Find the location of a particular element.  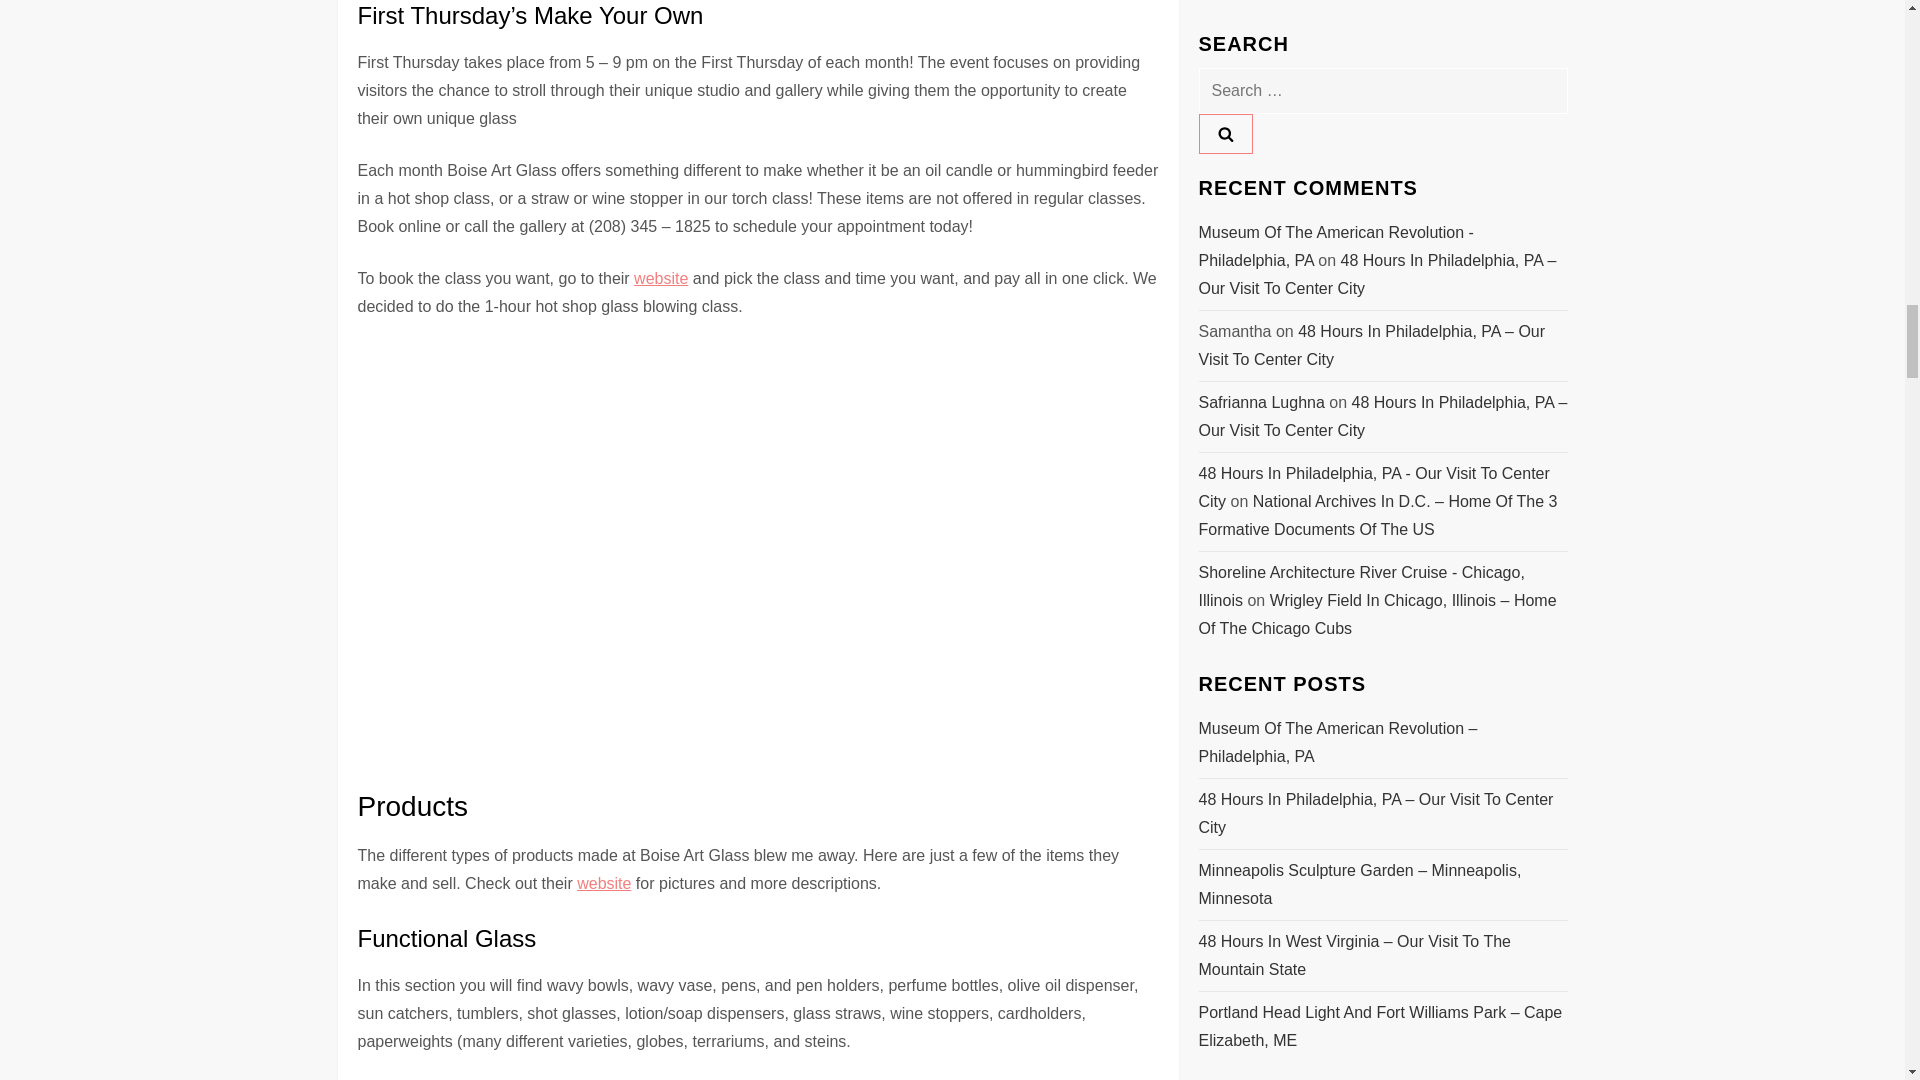

website is located at coordinates (604, 883).